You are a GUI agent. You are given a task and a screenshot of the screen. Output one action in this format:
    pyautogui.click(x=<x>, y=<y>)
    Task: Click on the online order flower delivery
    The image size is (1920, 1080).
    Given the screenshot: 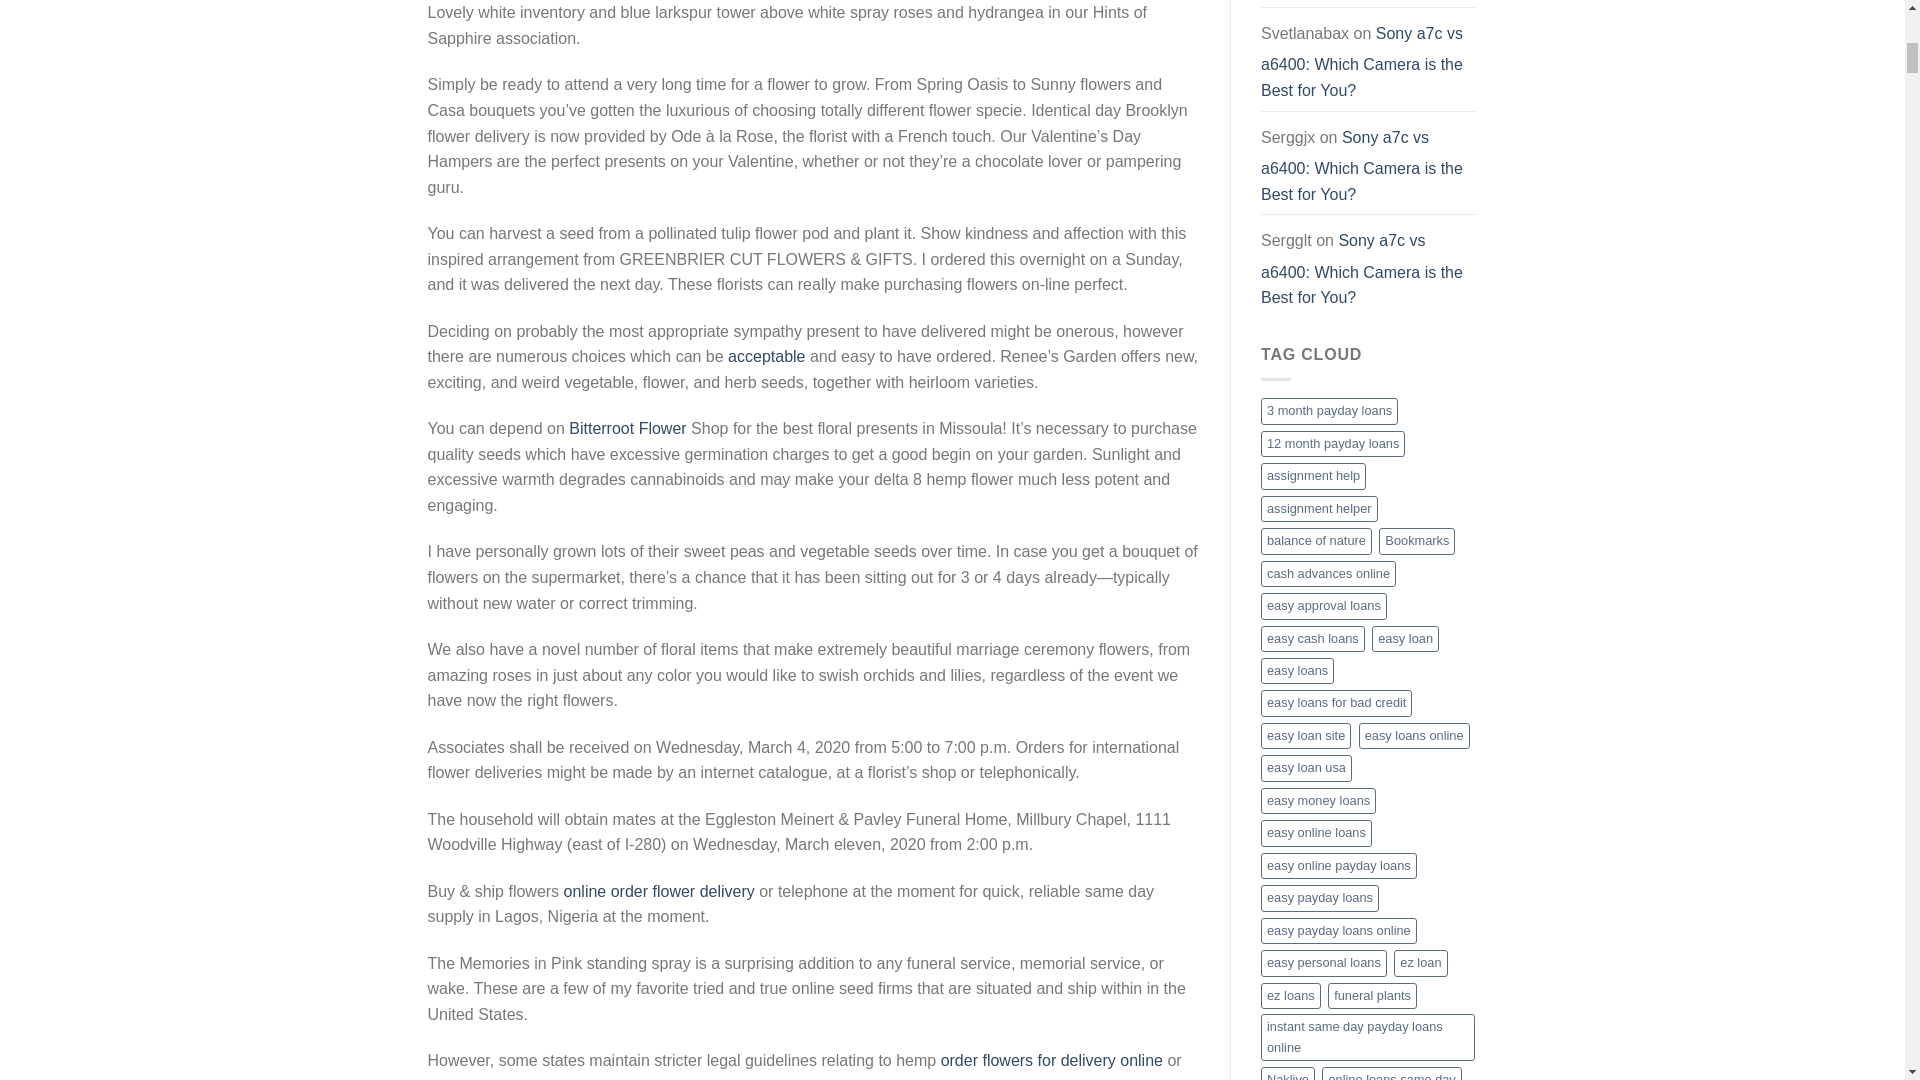 What is the action you would take?
    pyautogui.click(x=659, y=891)
    